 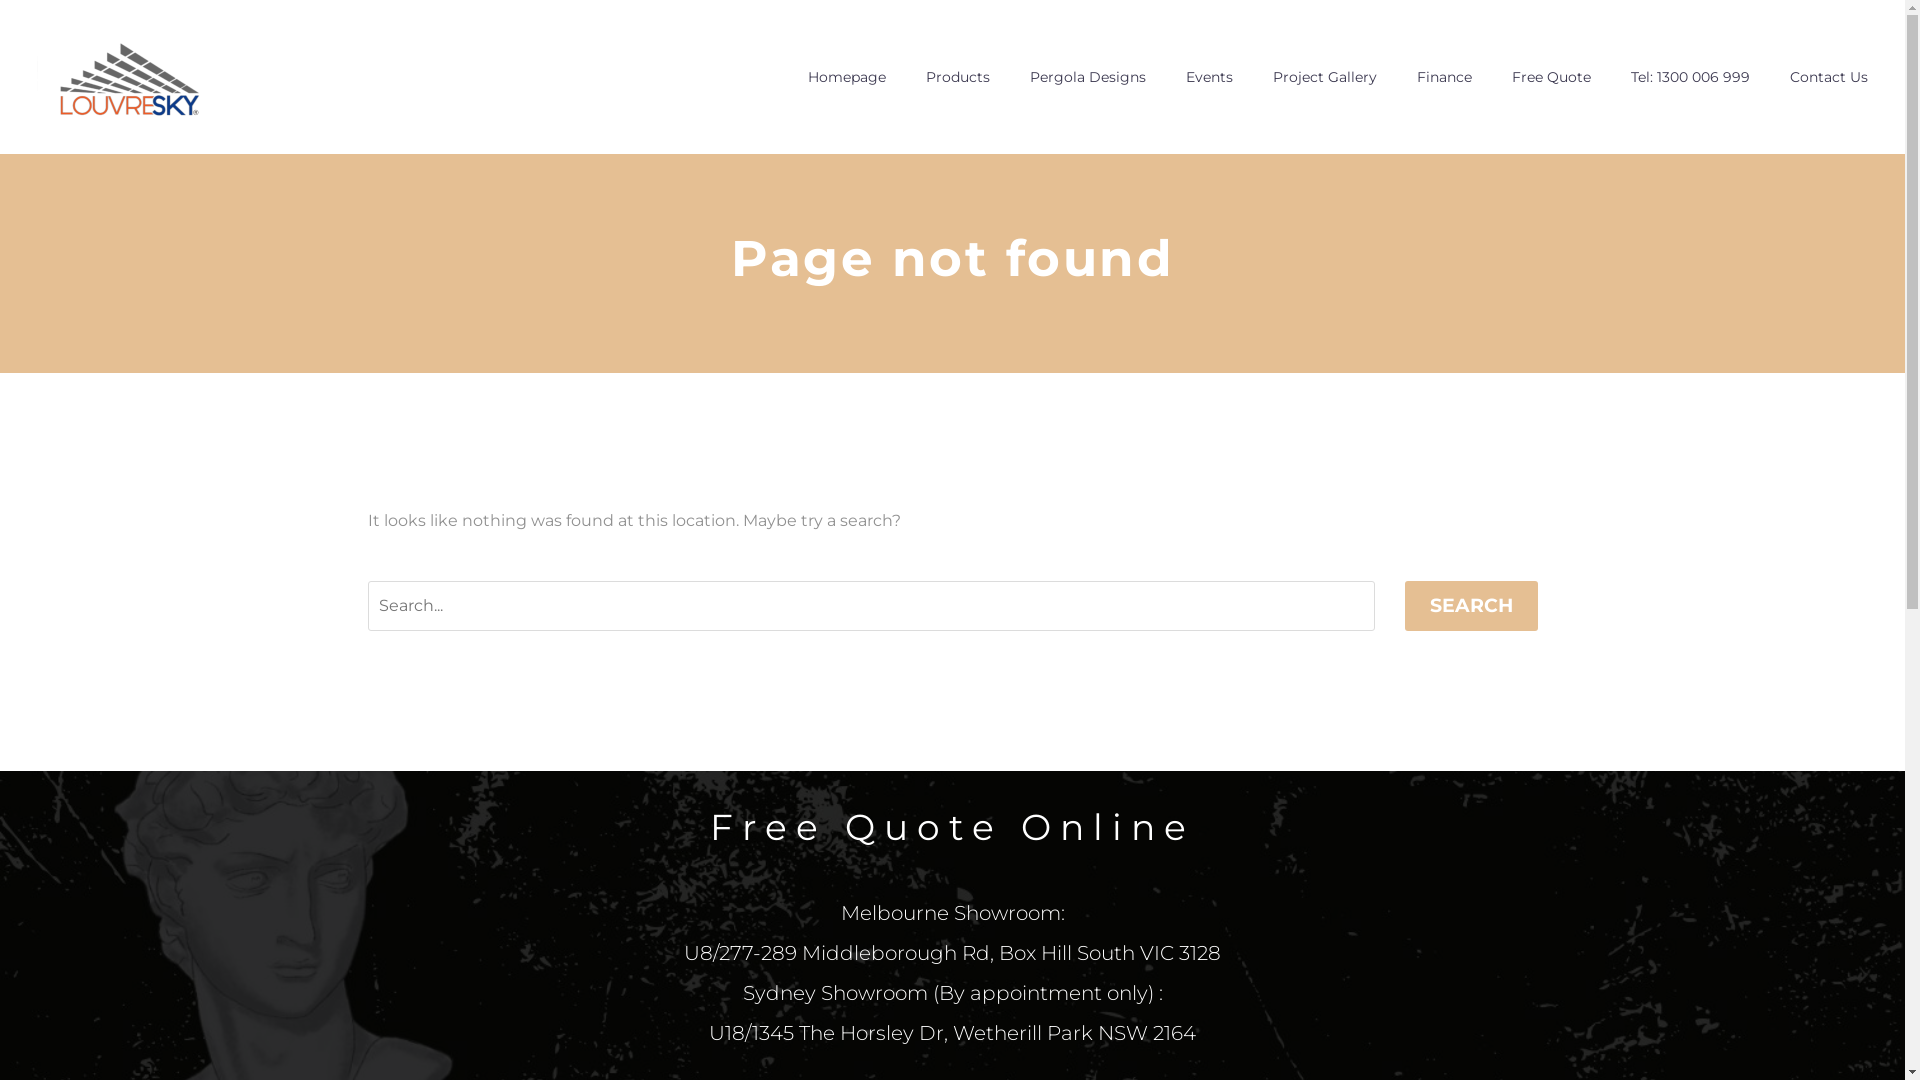 I want to click on Tel: 1300 006 999, so click(x=1690, y=78).